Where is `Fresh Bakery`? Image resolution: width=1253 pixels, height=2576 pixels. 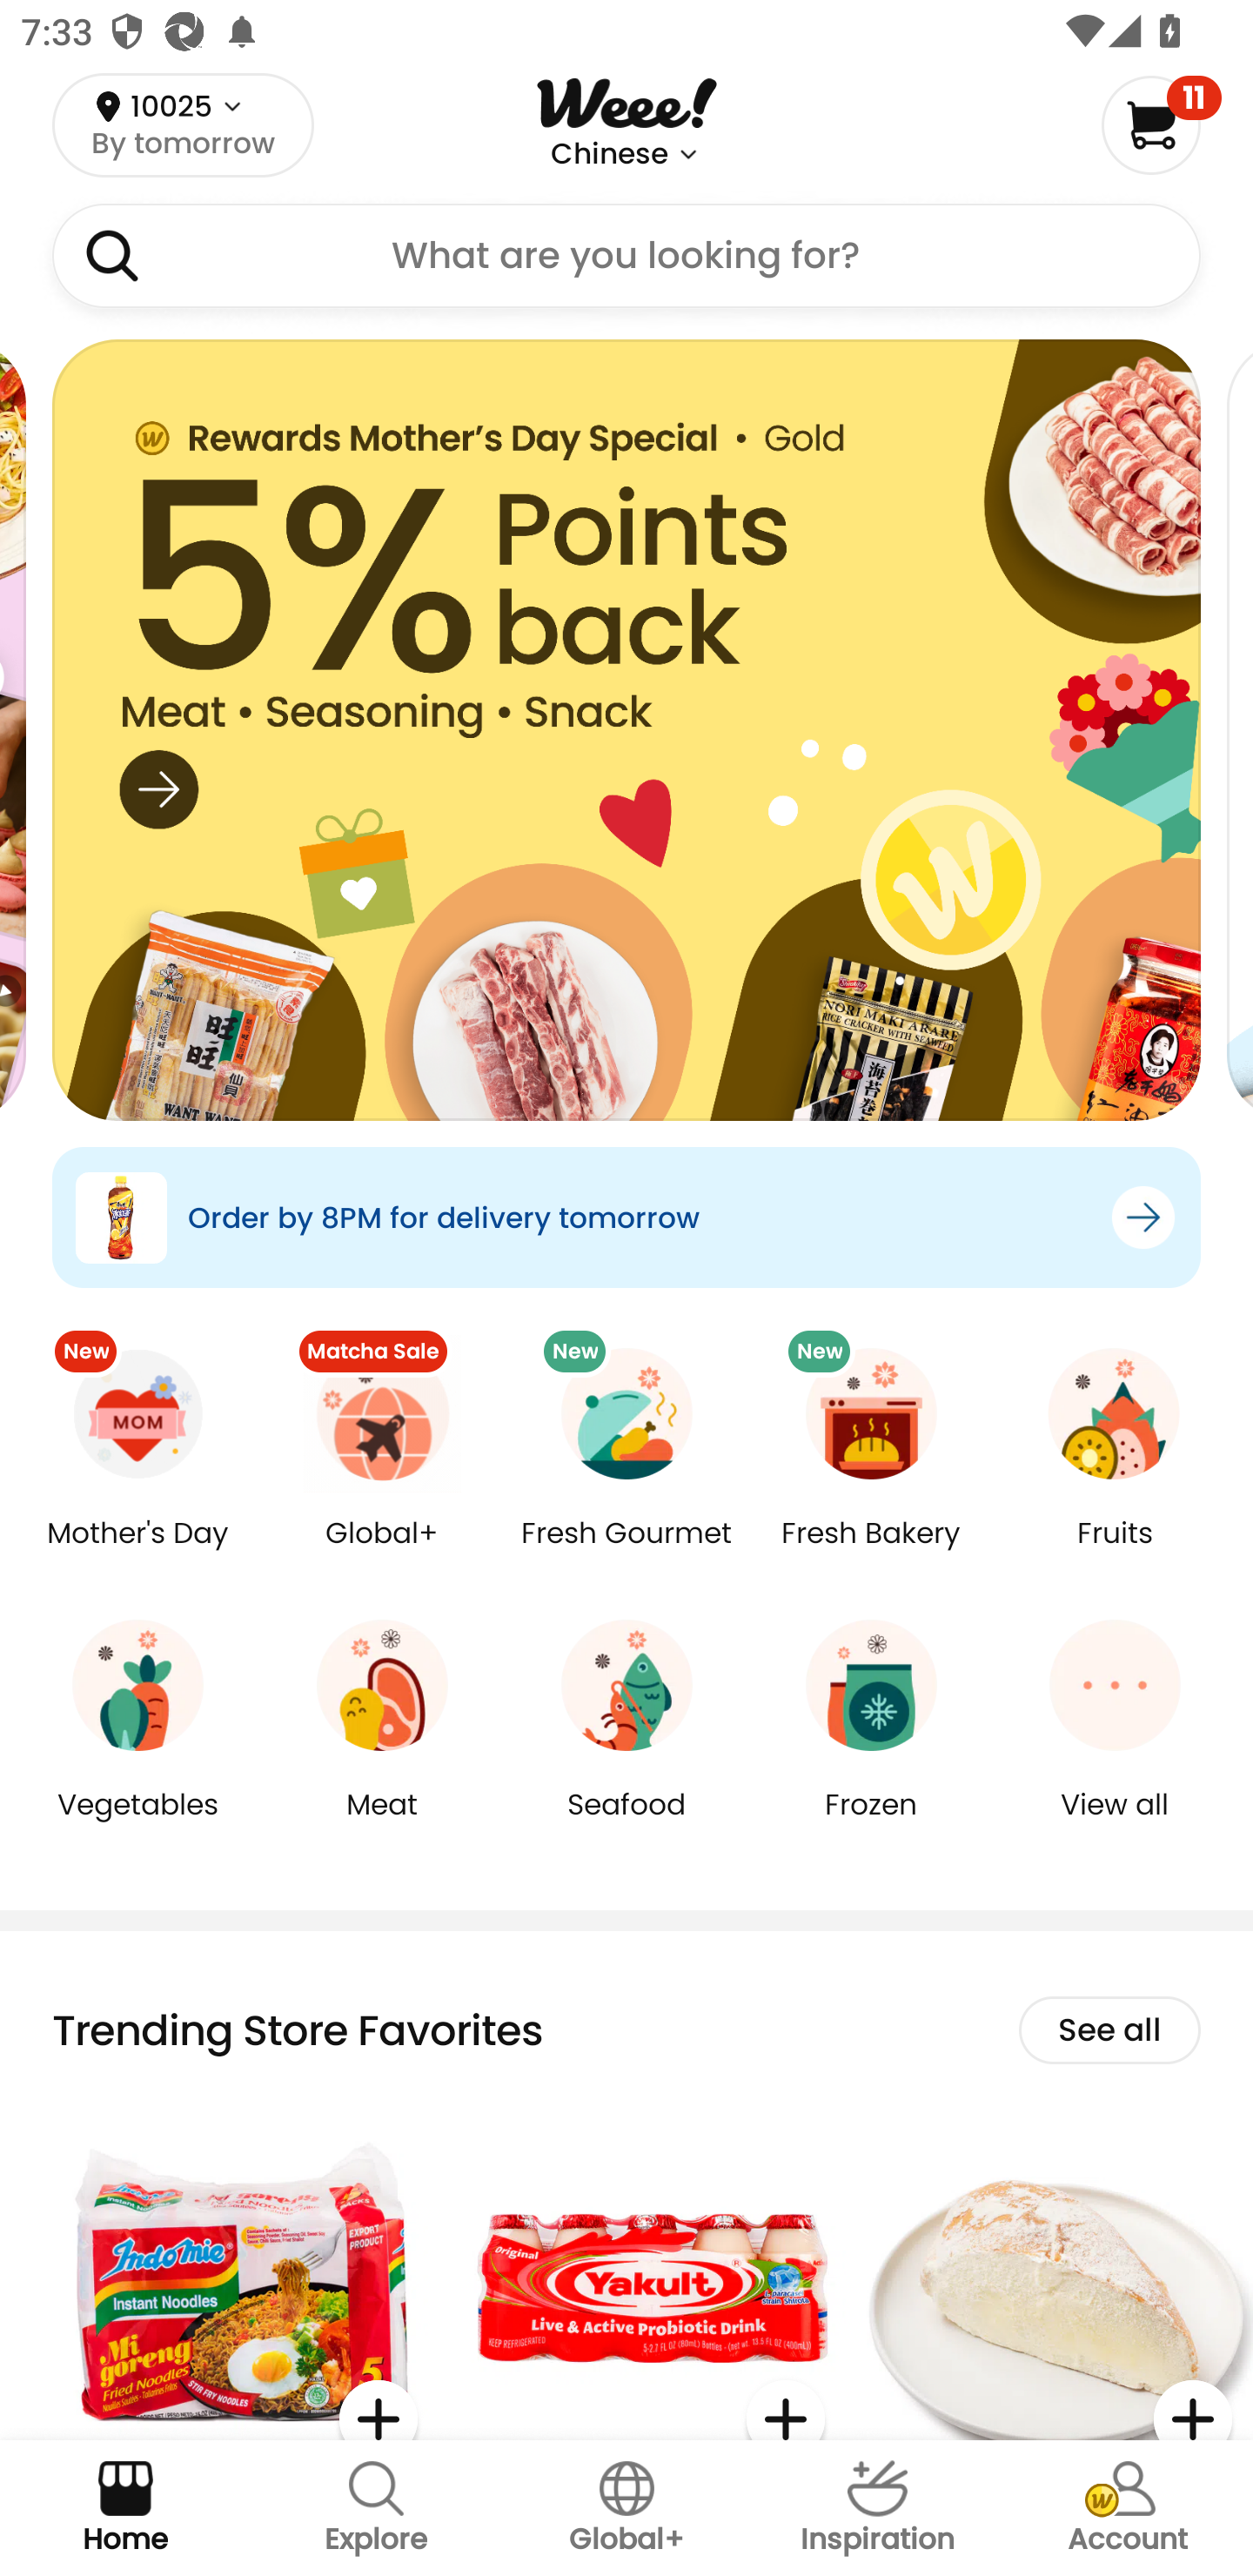
Fresh Bakery is located at coordinates (870, 1554).